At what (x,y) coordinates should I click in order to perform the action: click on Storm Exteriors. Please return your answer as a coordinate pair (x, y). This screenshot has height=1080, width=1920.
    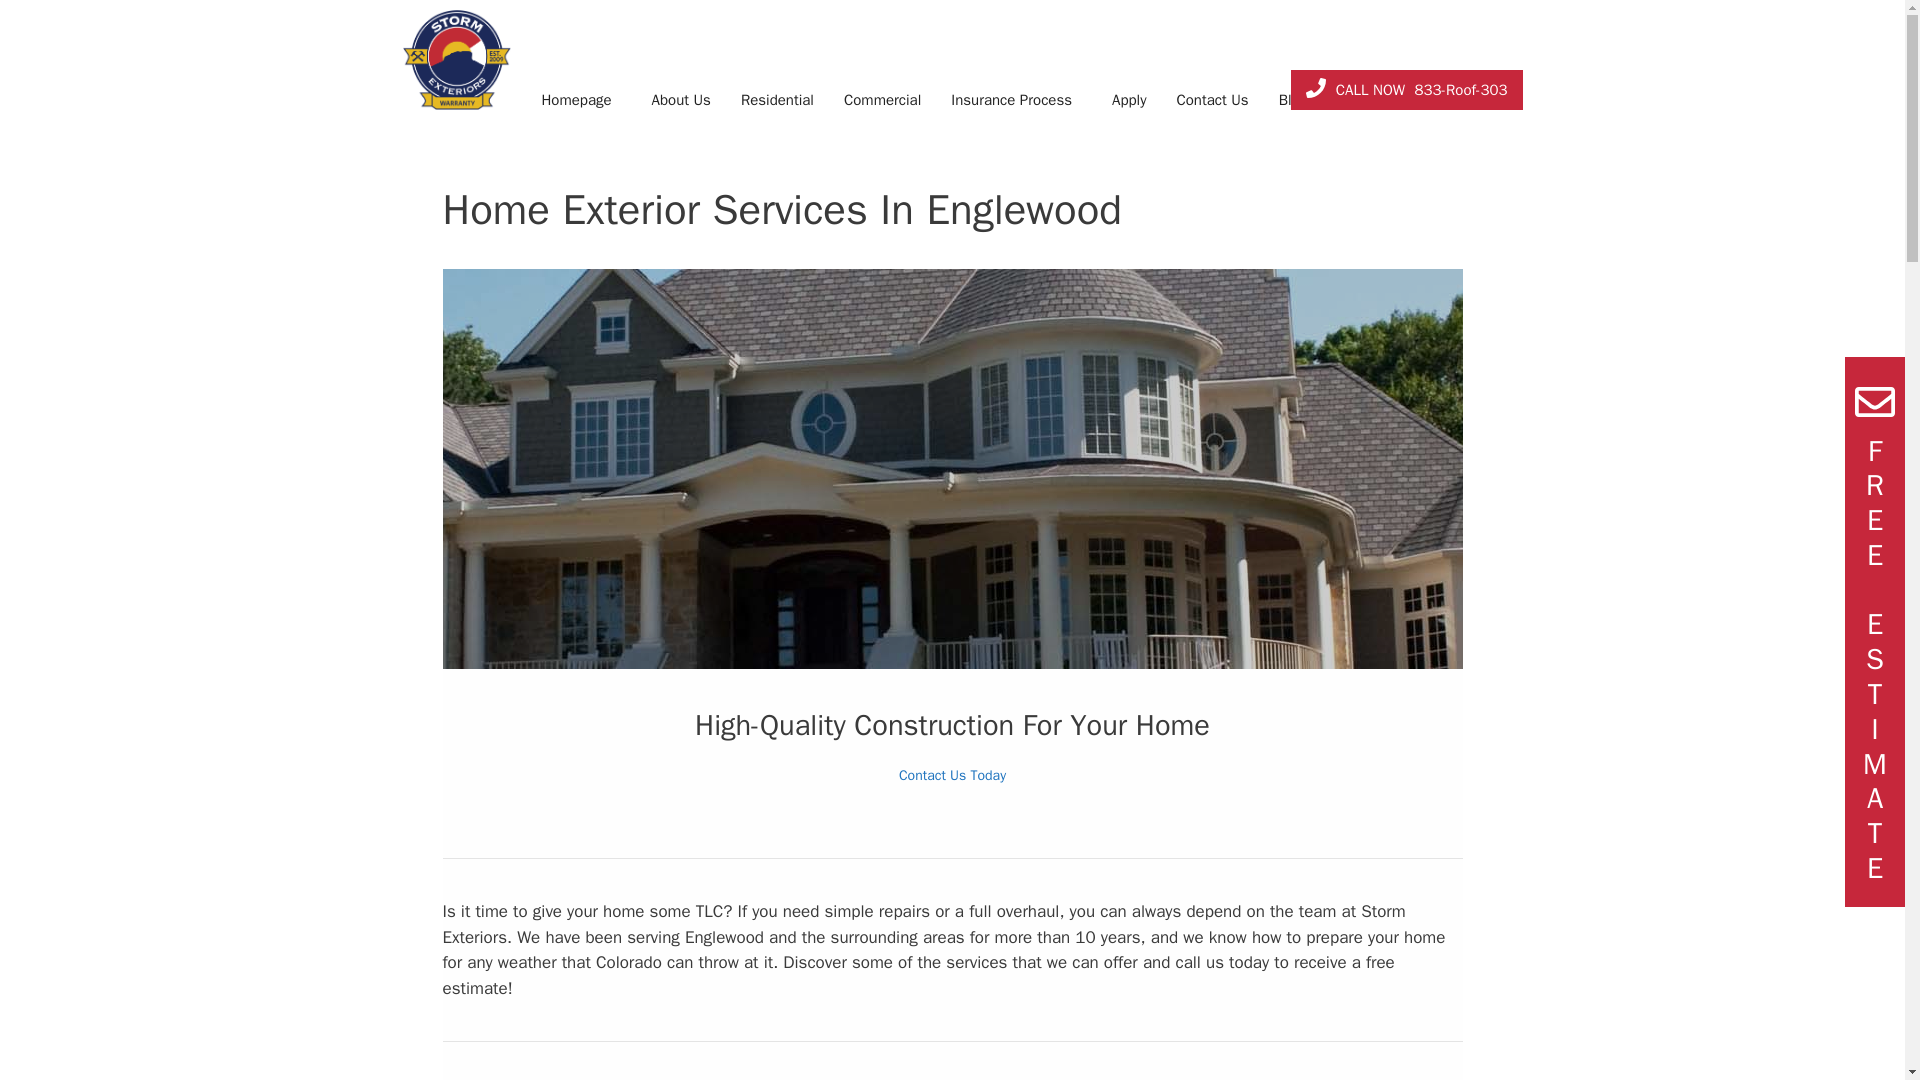
    Looking at the image, I should click on (456, 60).